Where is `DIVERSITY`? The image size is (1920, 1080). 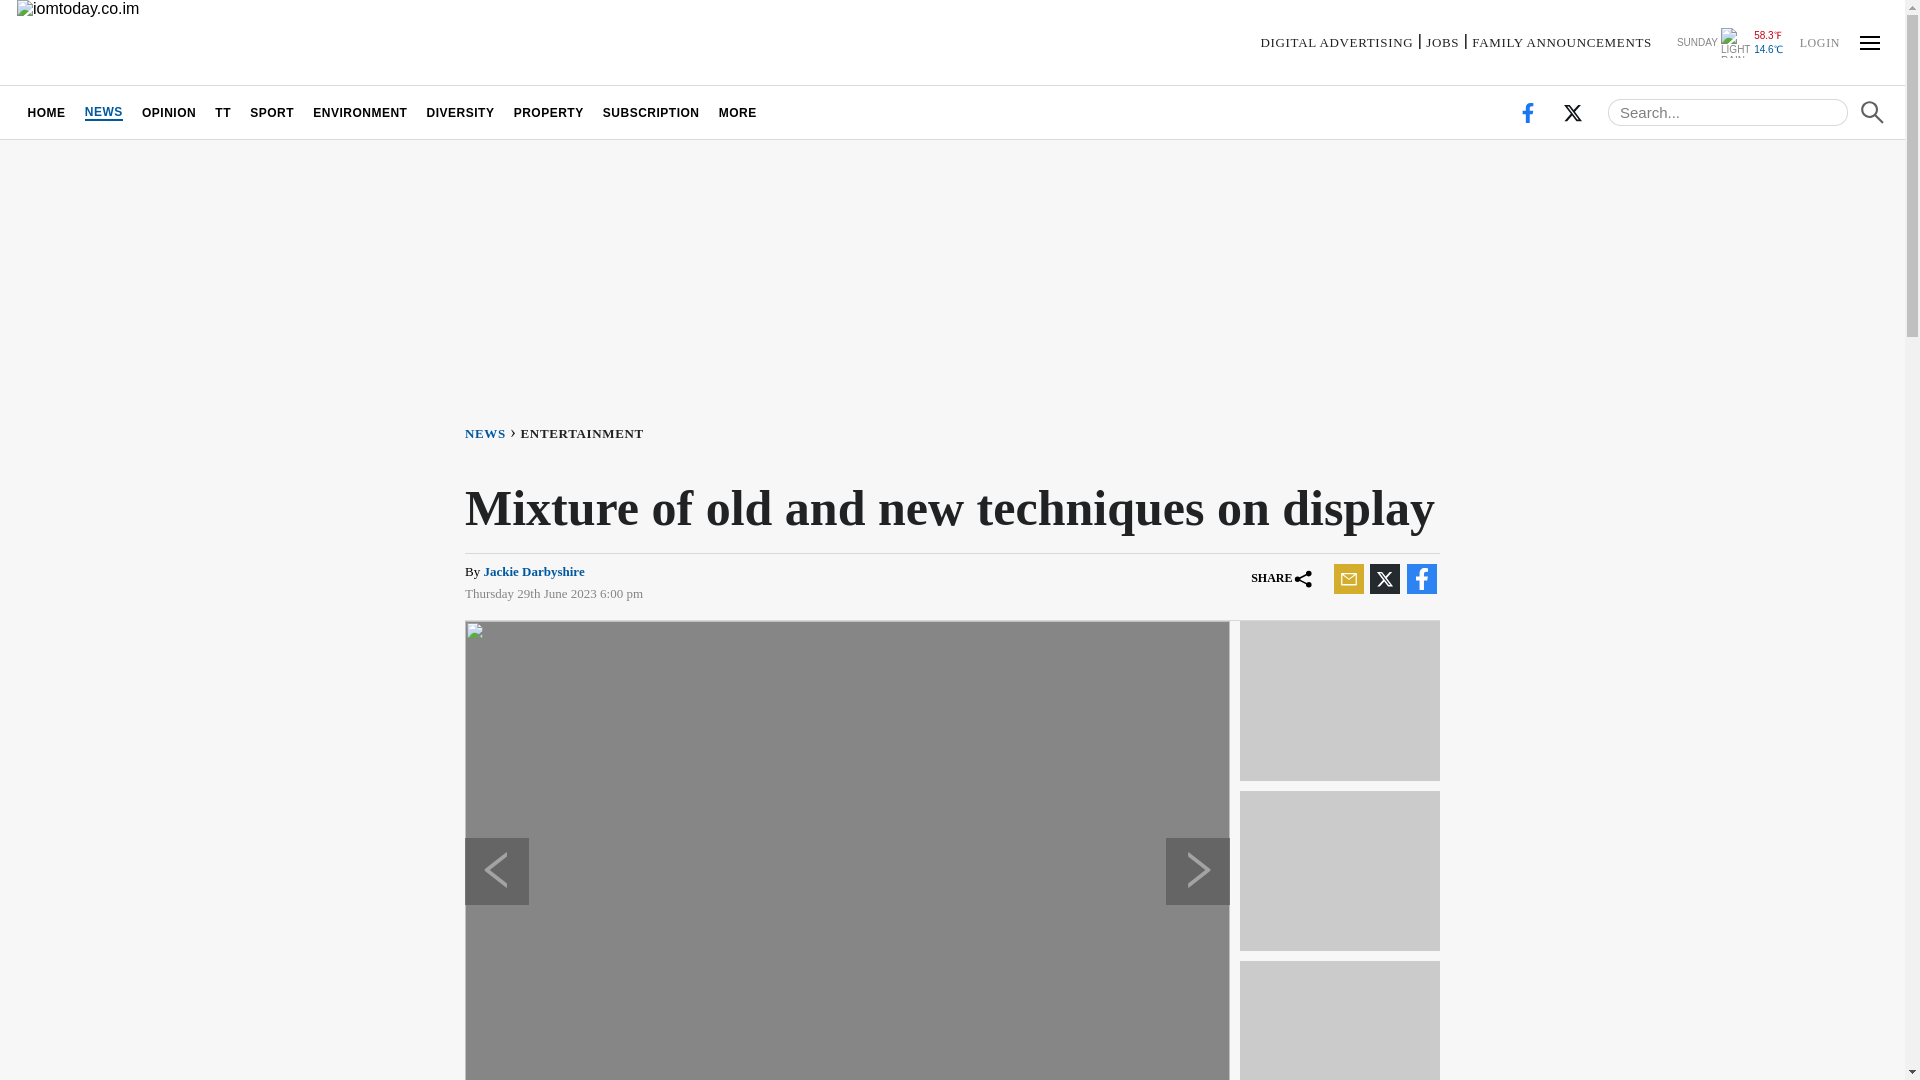
DIVERSITY is located at coordinates (460, 112).